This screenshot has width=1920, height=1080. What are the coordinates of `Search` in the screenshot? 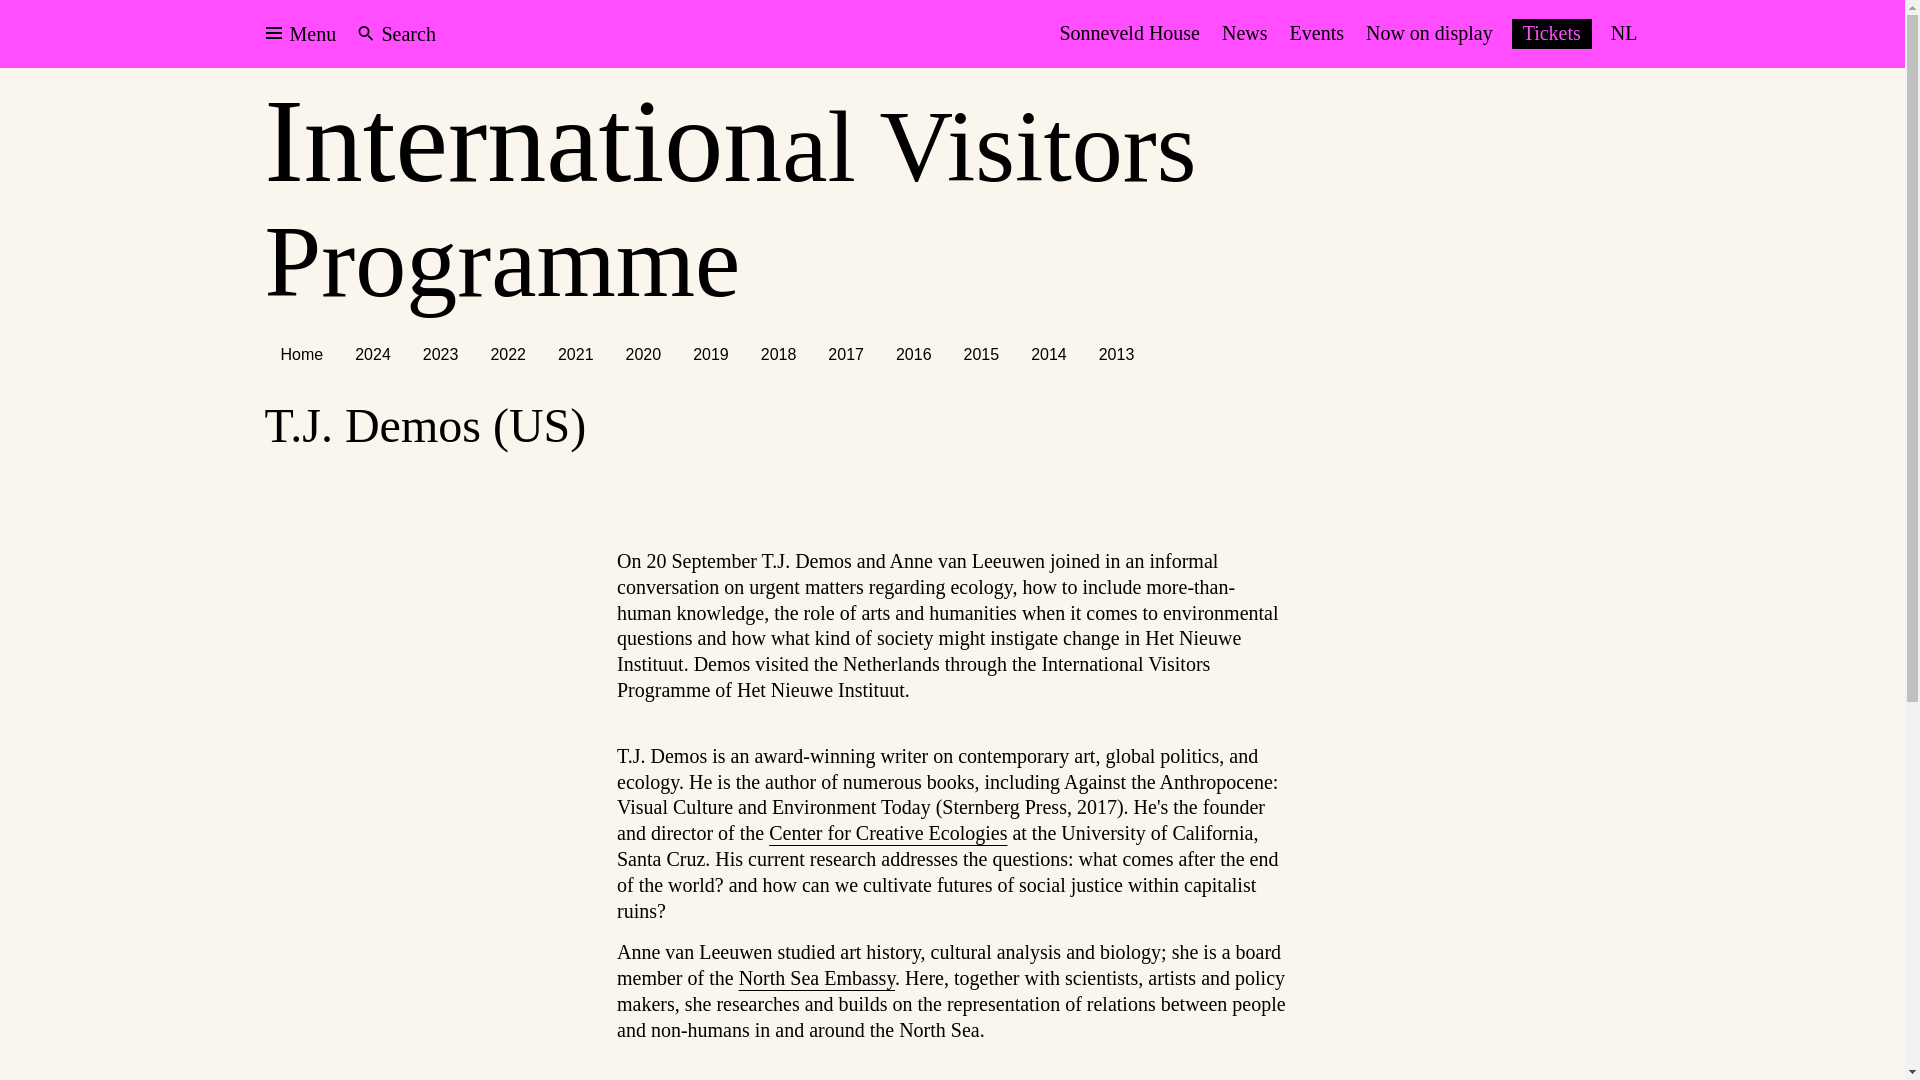 It's located at (397, 34).